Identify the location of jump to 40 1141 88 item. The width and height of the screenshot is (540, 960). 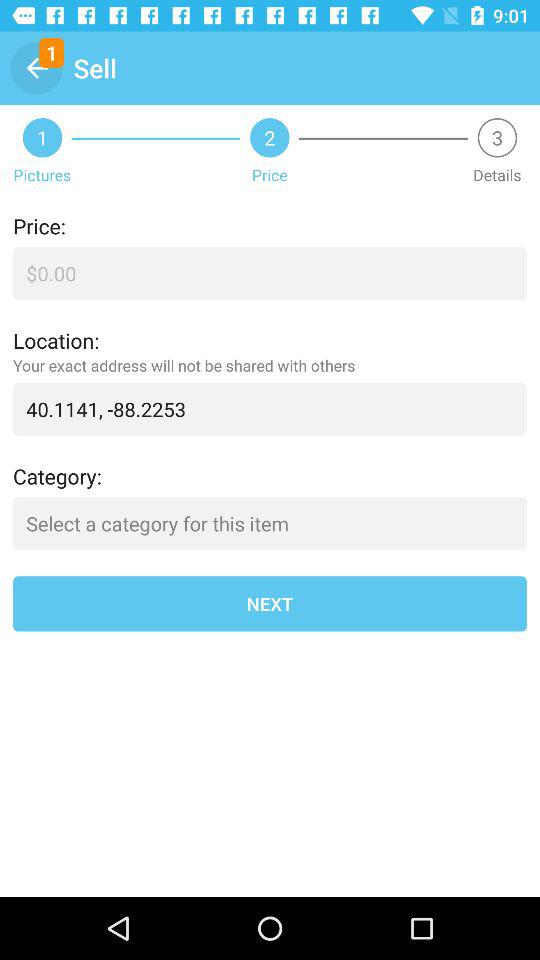
(270, 408).